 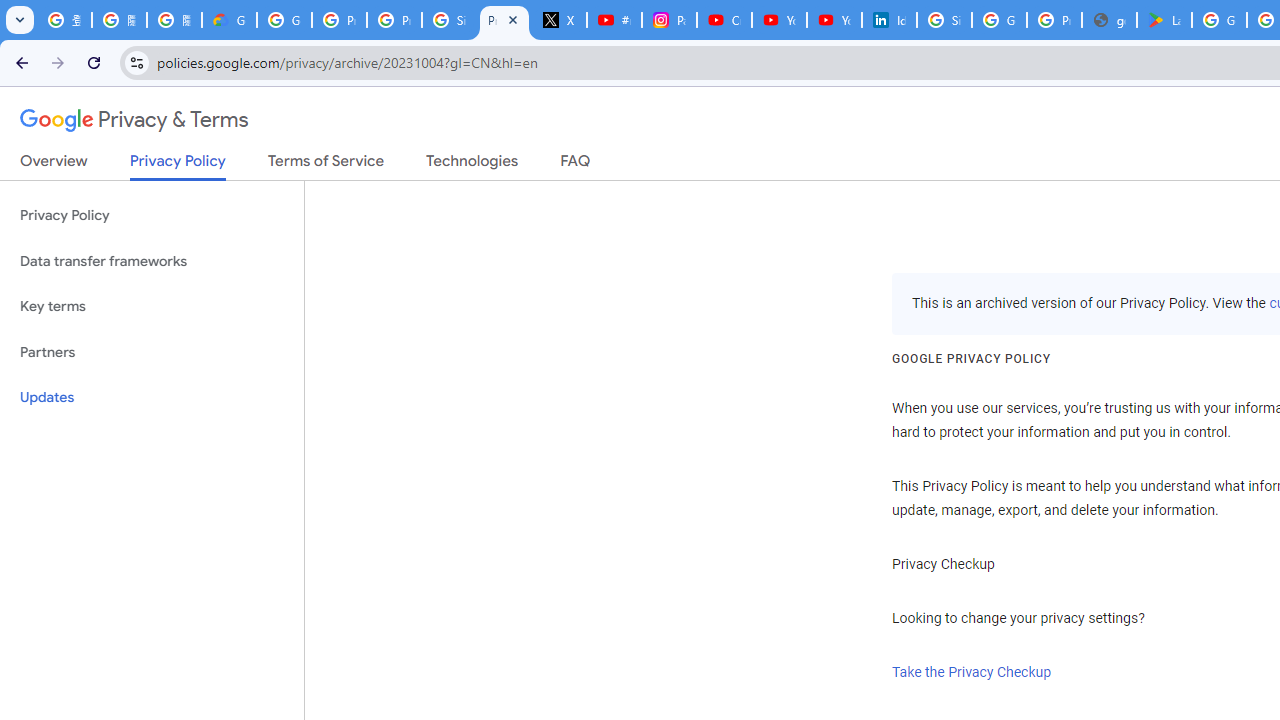 What do you see at coordinates (152, 306) in the screenshot?
I see `Key terms` at bounding box center [152, 306].